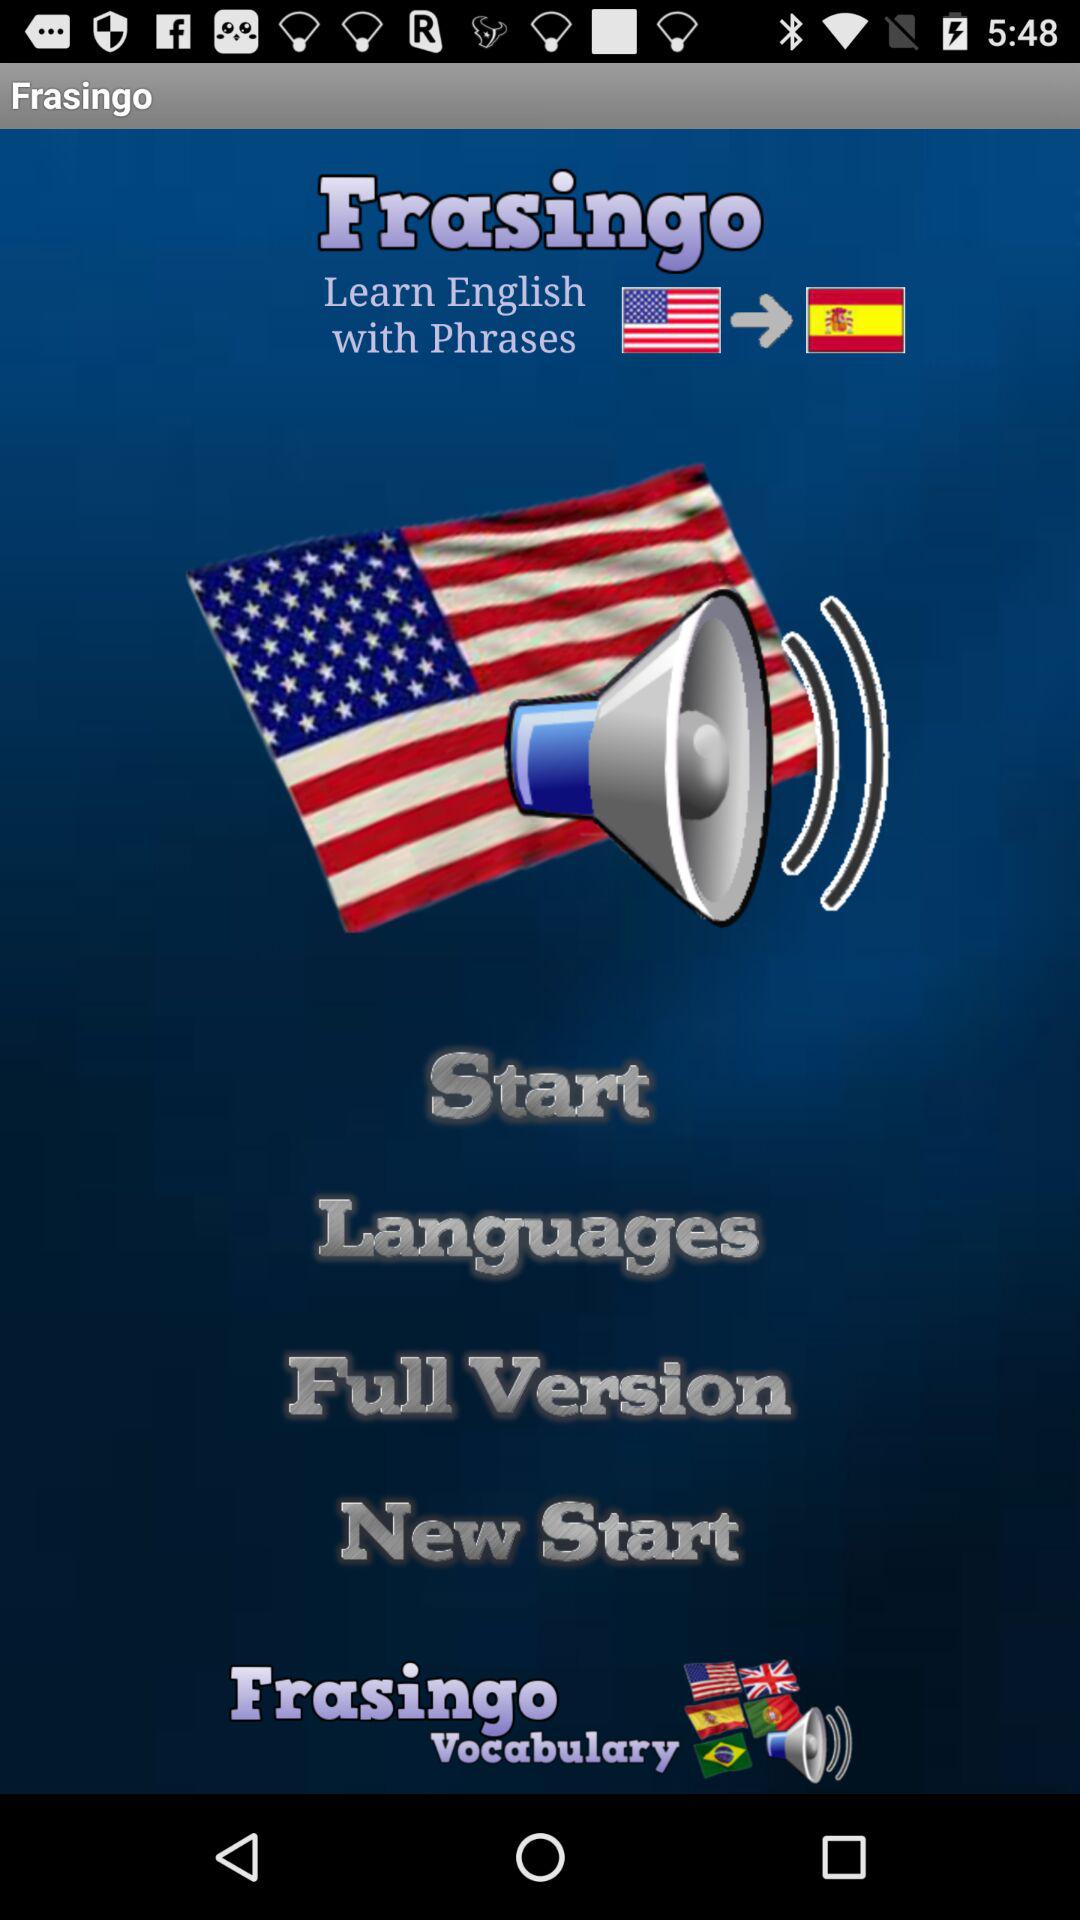 The width and height of the screenshot is (1080, 1920). Describe the element at coordinates (539, 1236) in the screenshot. I see `change language` at that location.